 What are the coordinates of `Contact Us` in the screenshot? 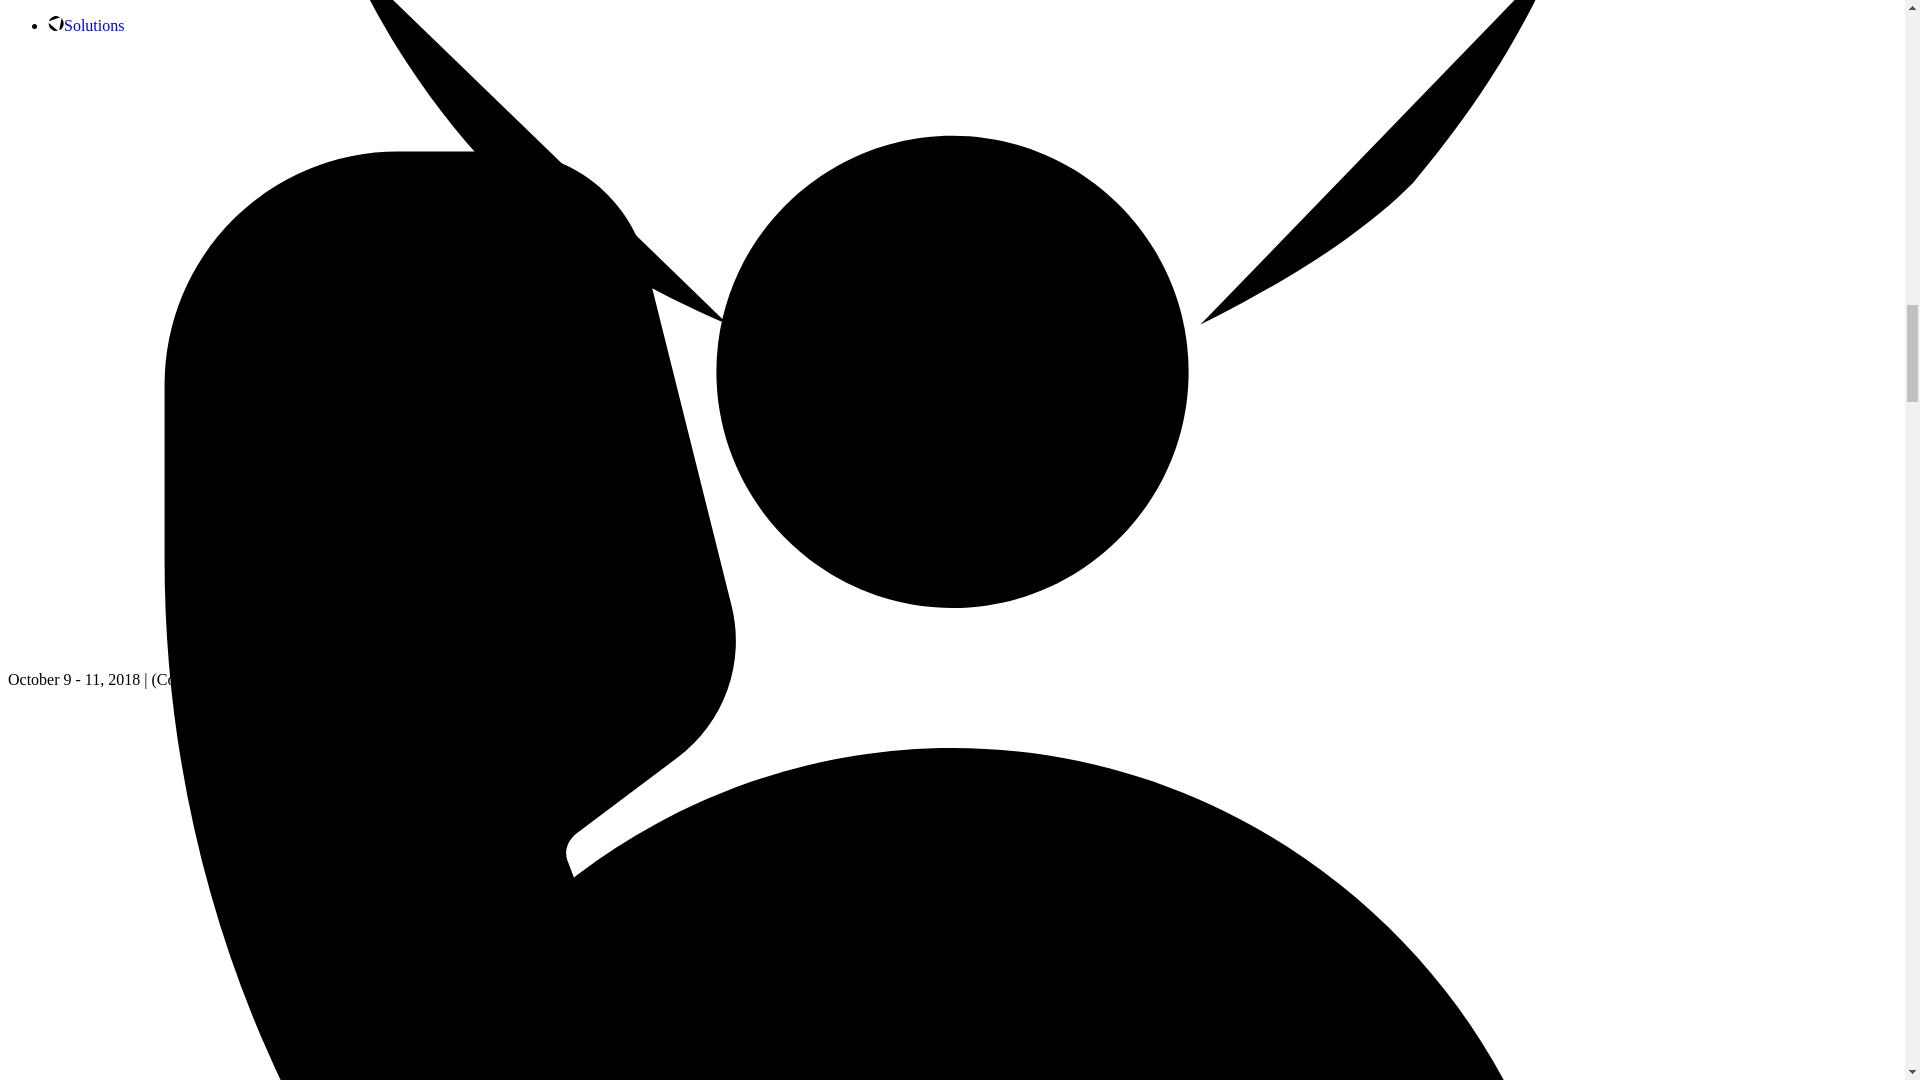 It's located at (84, 559).